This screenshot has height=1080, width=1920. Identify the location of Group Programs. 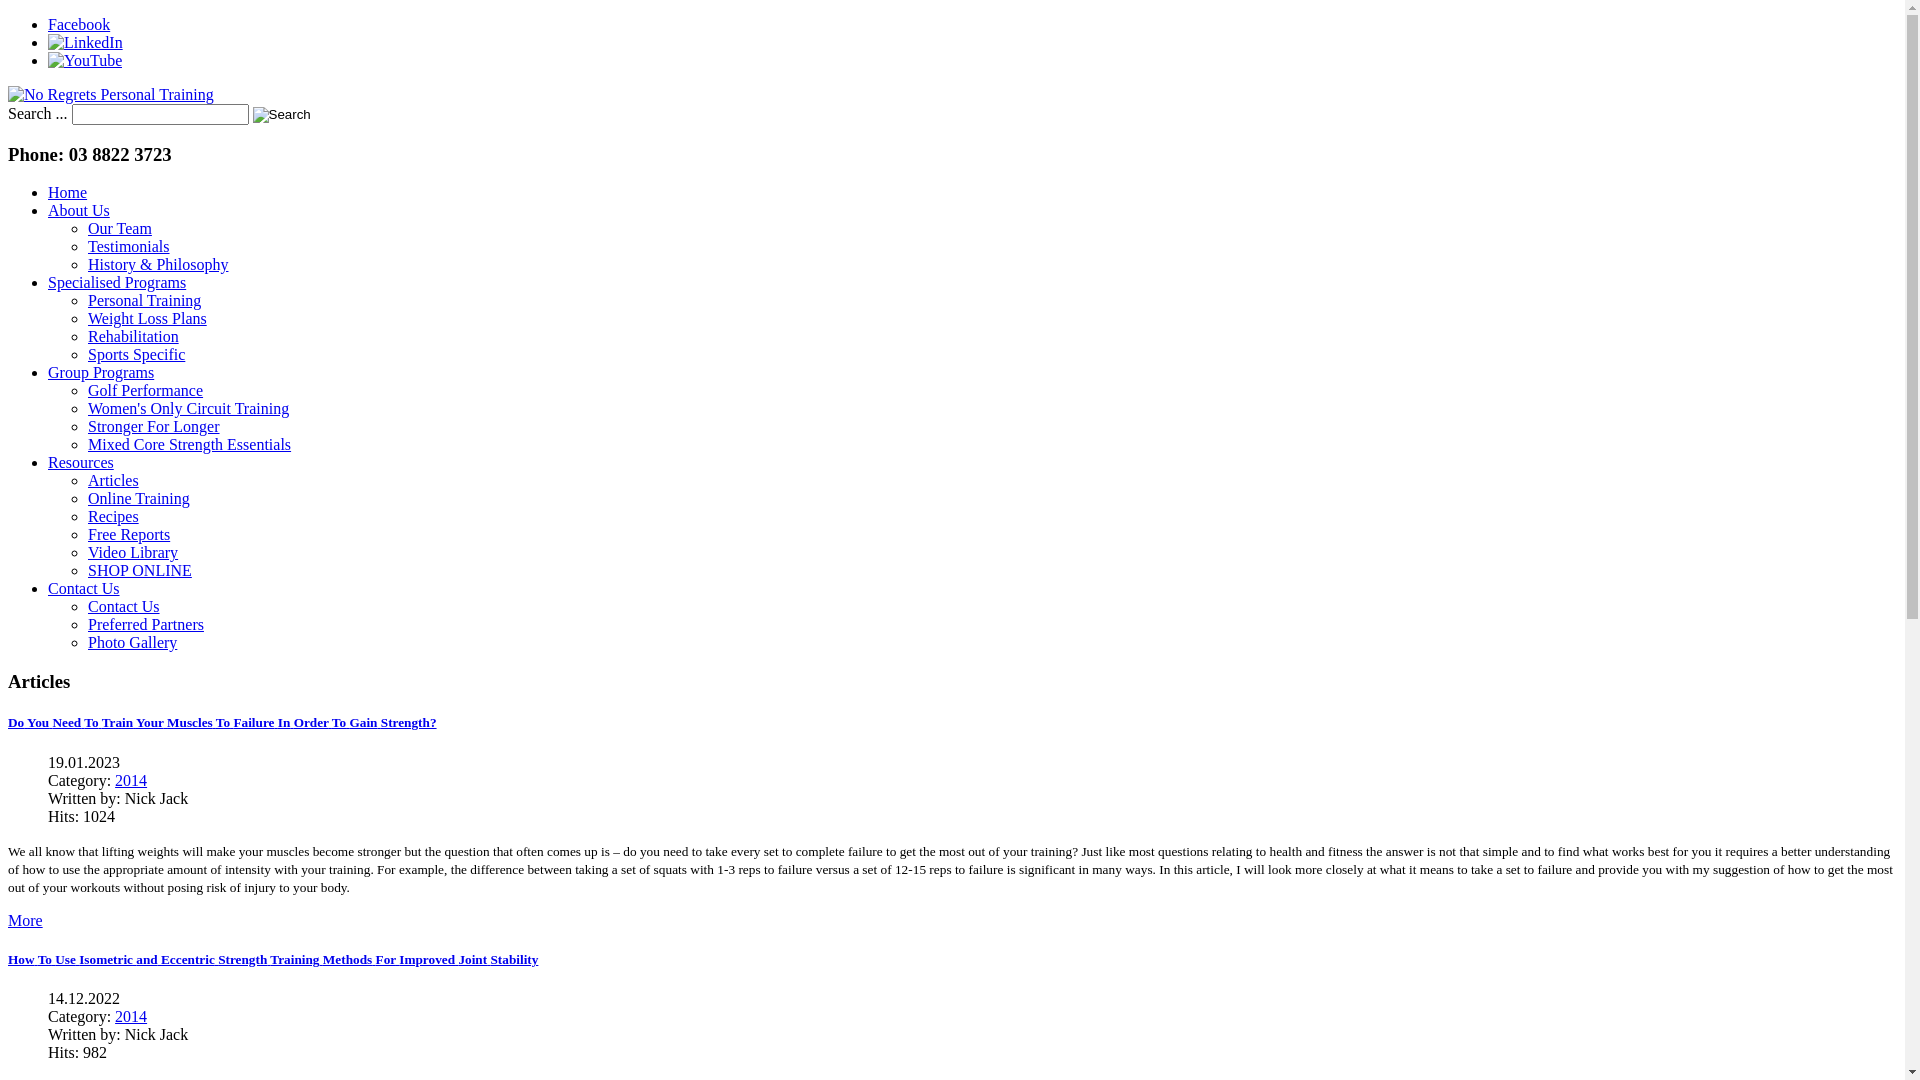
(101, 372).